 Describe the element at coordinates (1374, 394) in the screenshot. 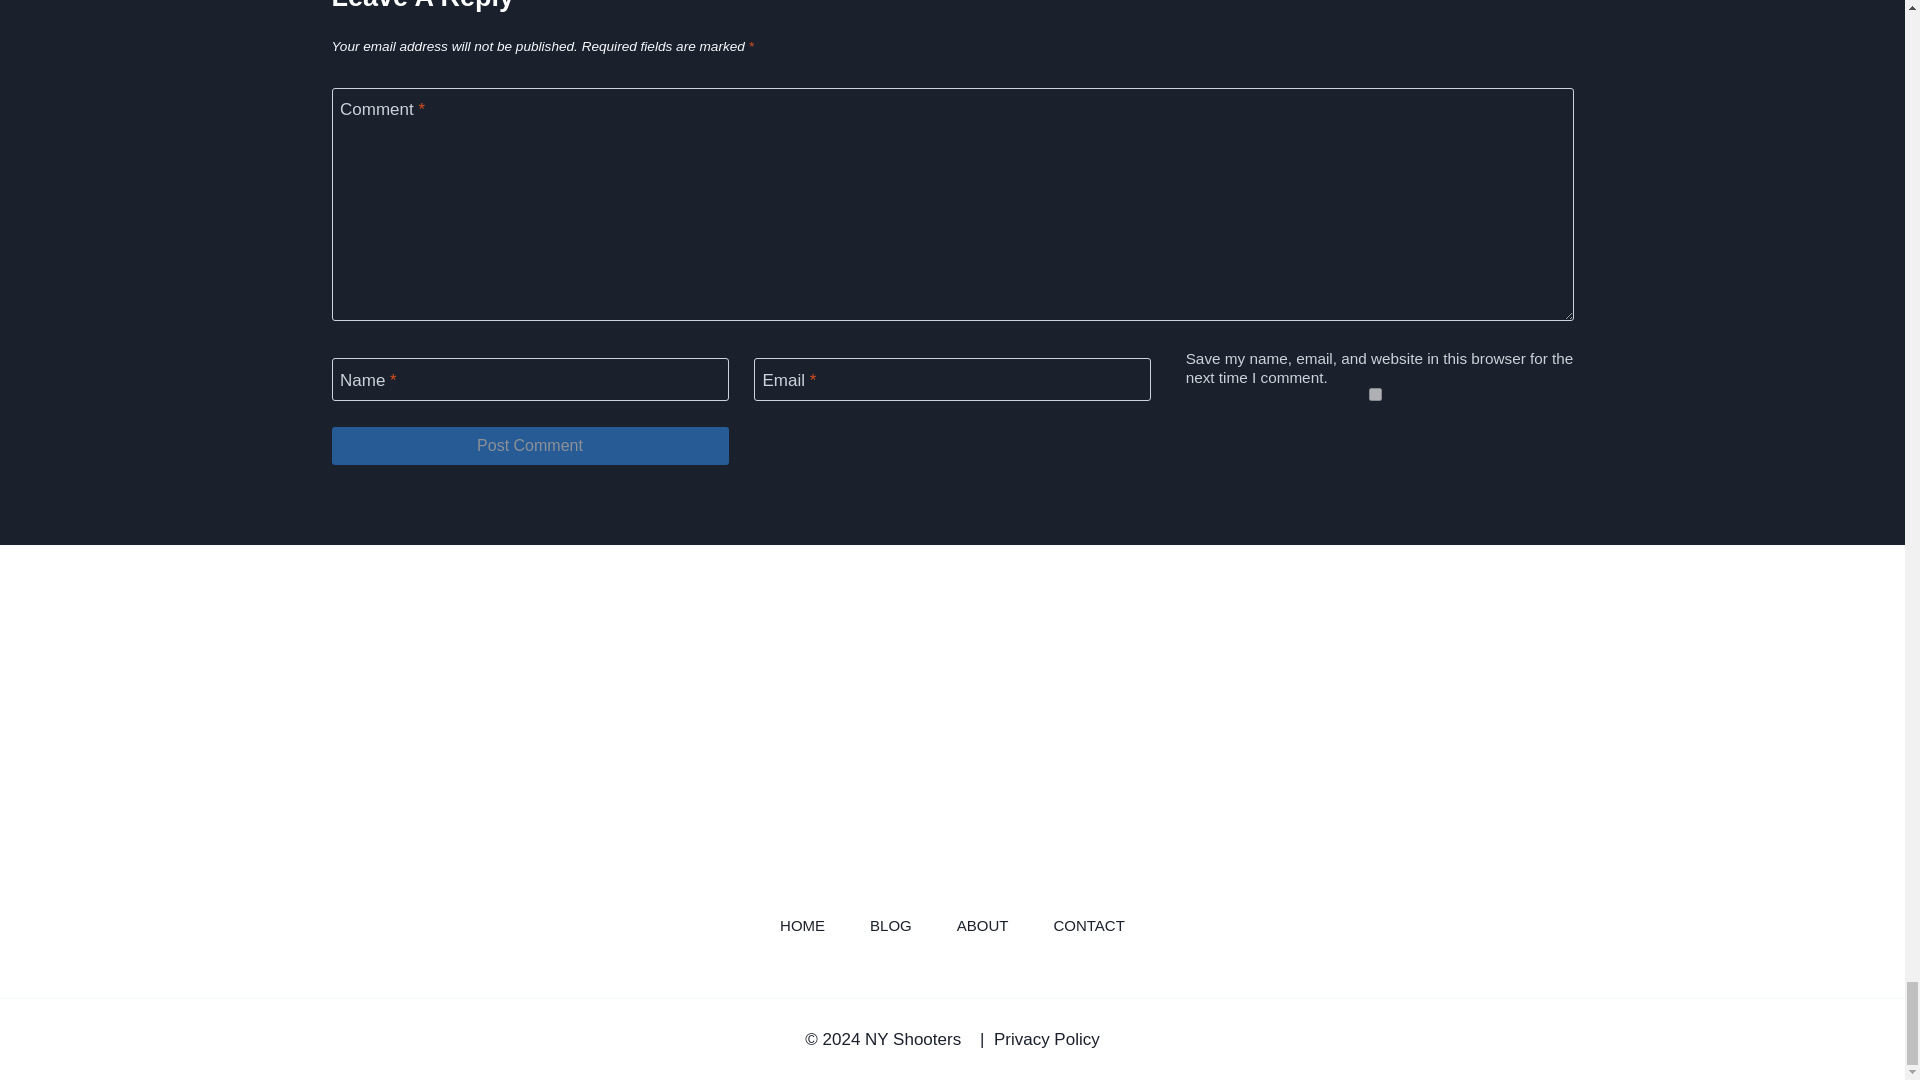

I see `yes` at that location.